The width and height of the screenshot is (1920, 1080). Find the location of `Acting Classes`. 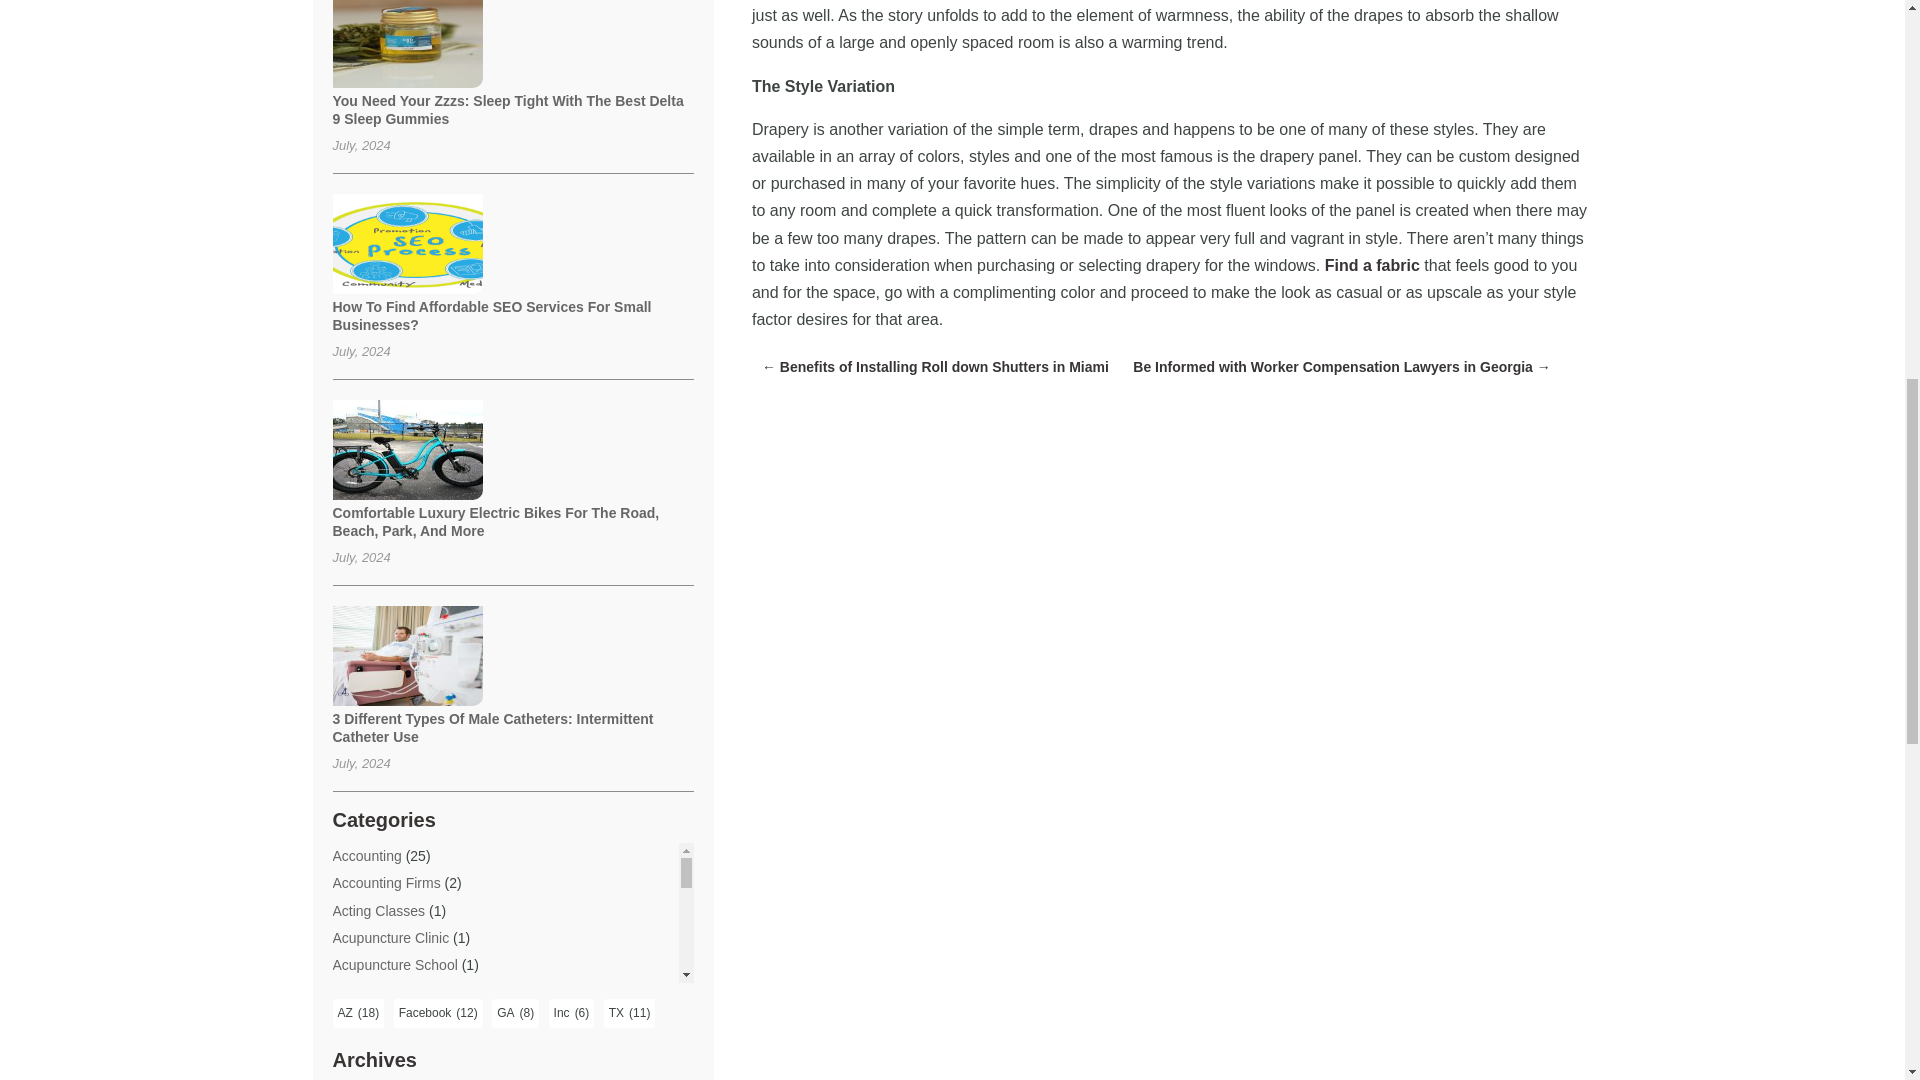

Acting Classes is located at coordinates (378, 910).